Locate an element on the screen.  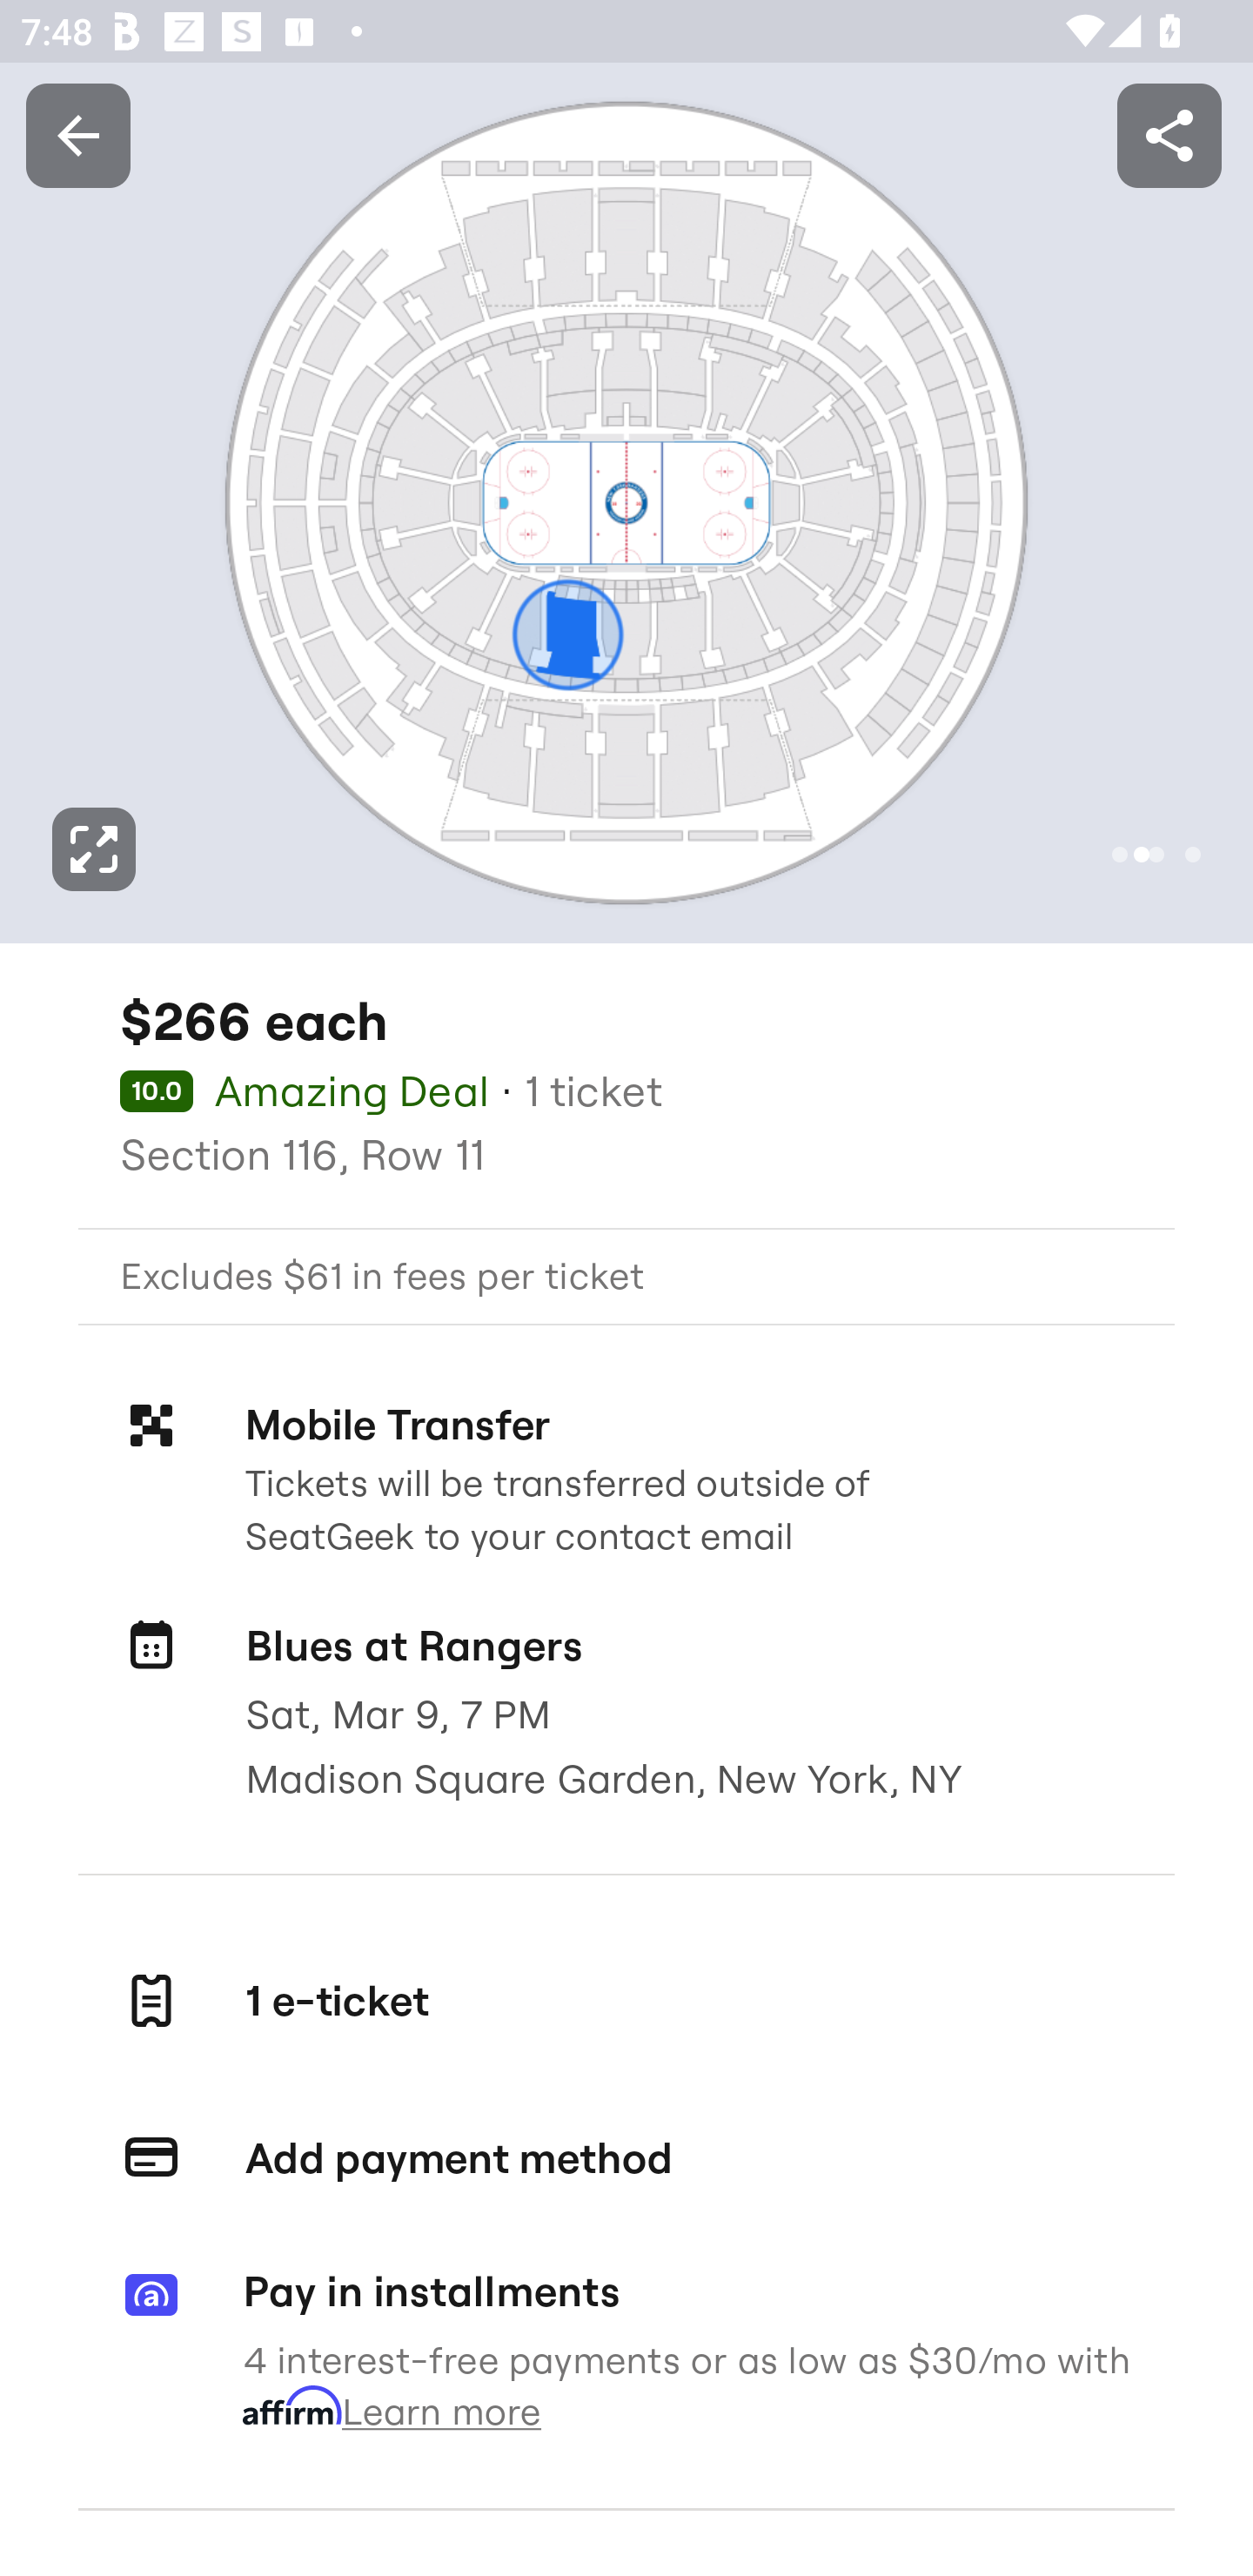
Add payment method is located at coordinates (626, 2158).